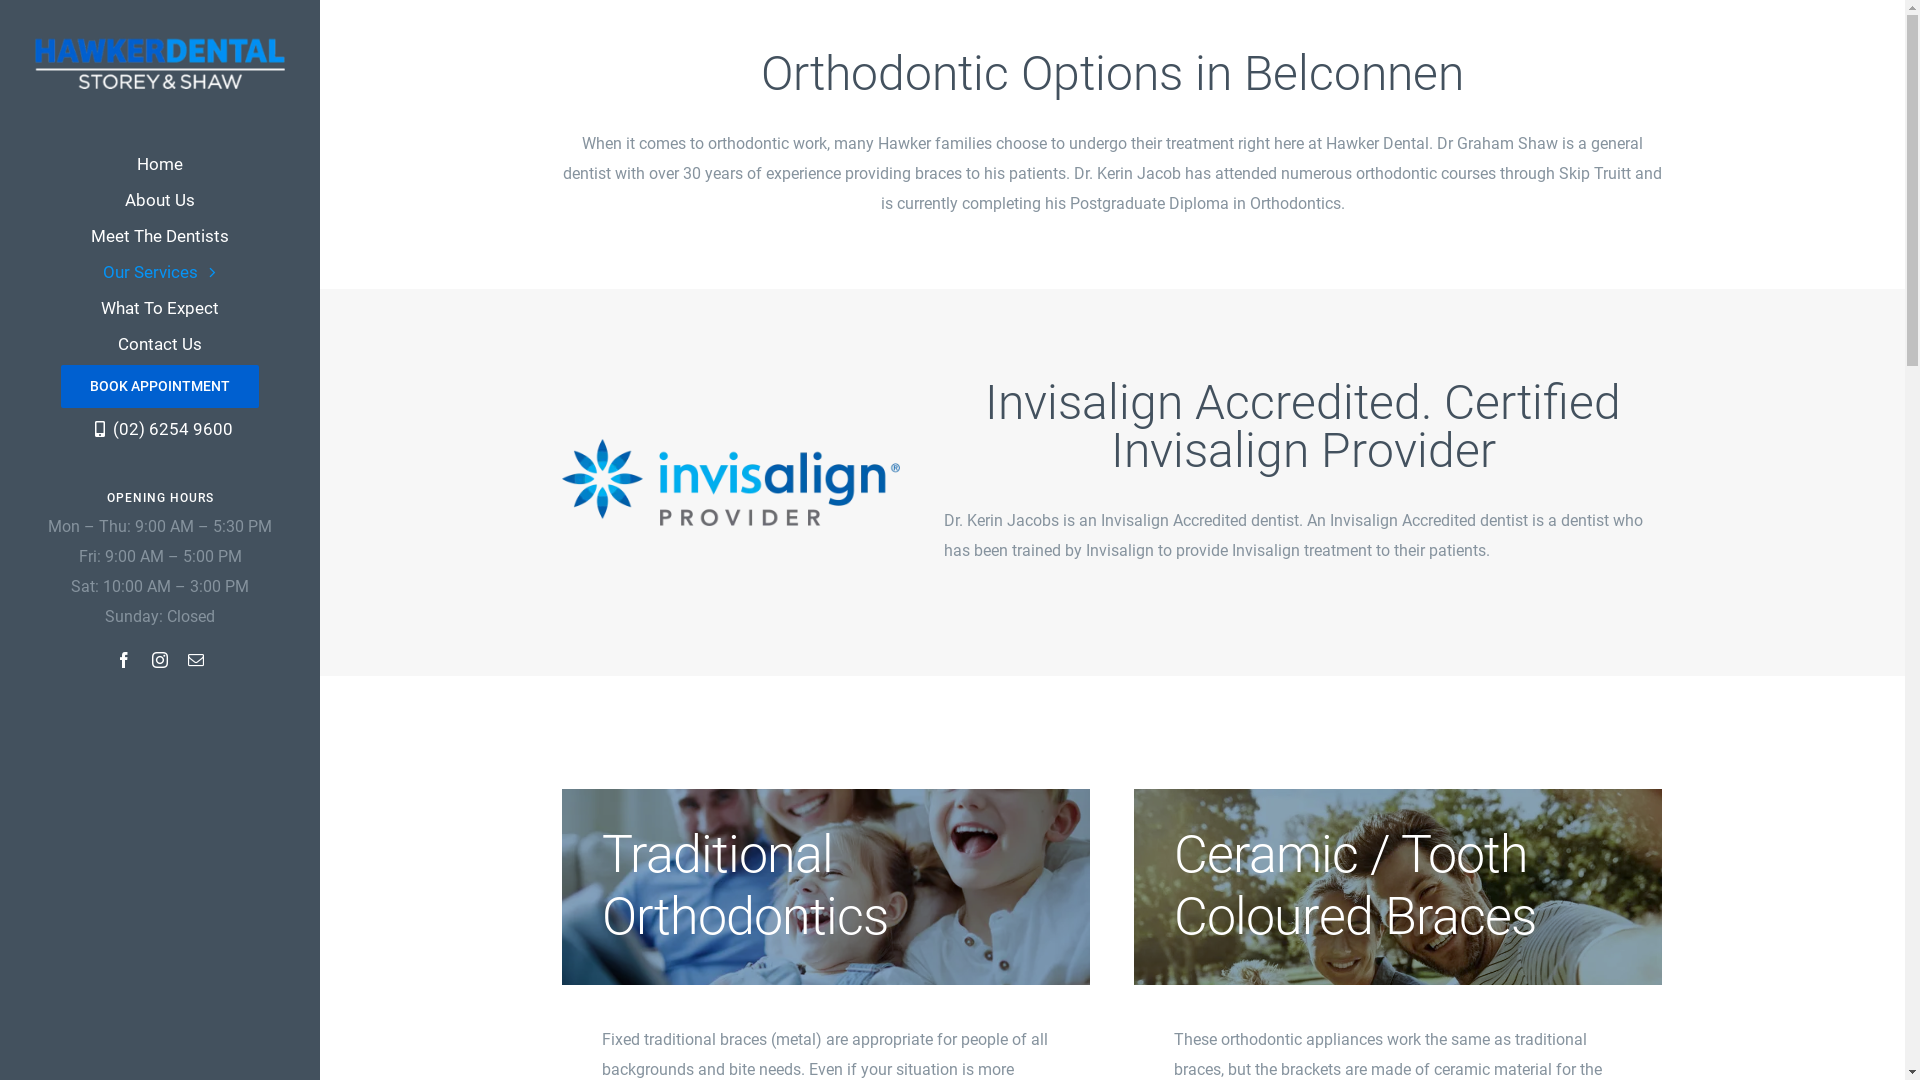 This screenshot has width=1920, height=1080. I want to click on About Us, so click(160, 200).